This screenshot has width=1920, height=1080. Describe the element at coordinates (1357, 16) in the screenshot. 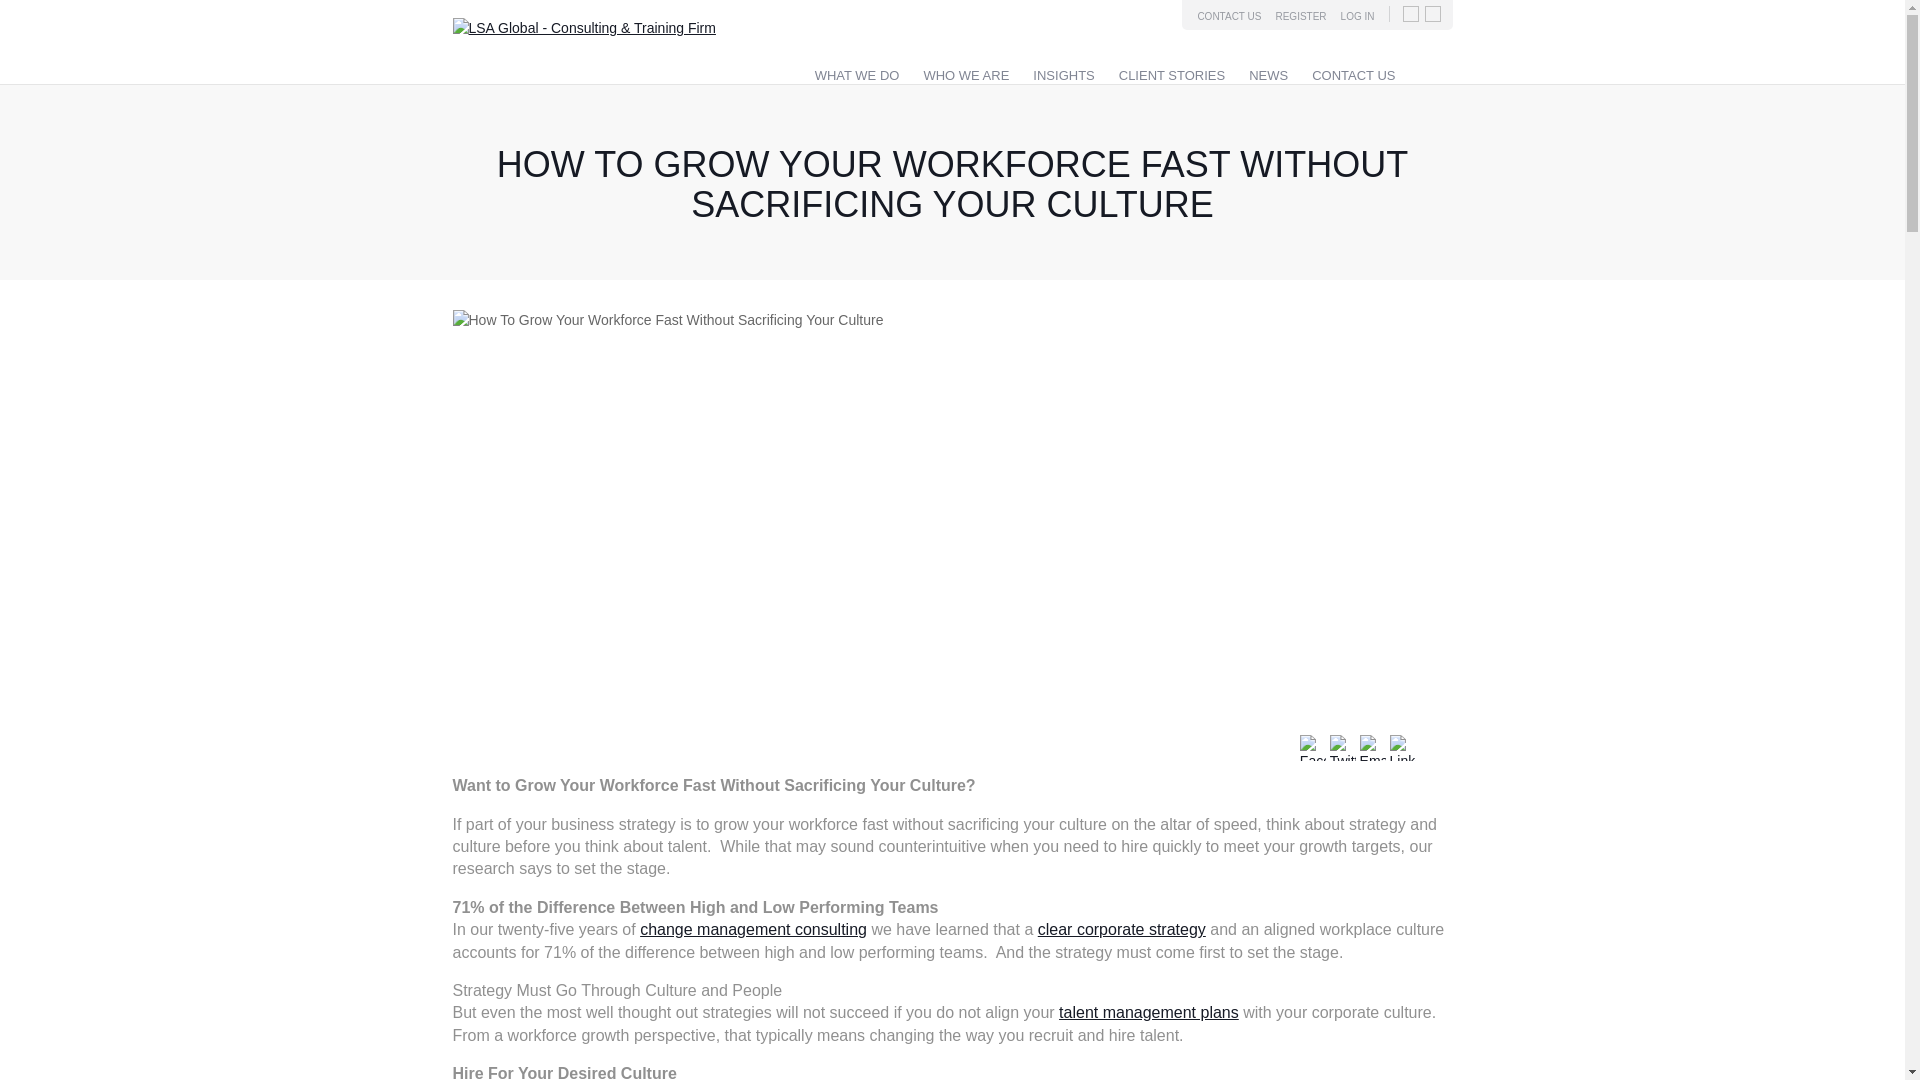

I see `LOG IN` at that location.